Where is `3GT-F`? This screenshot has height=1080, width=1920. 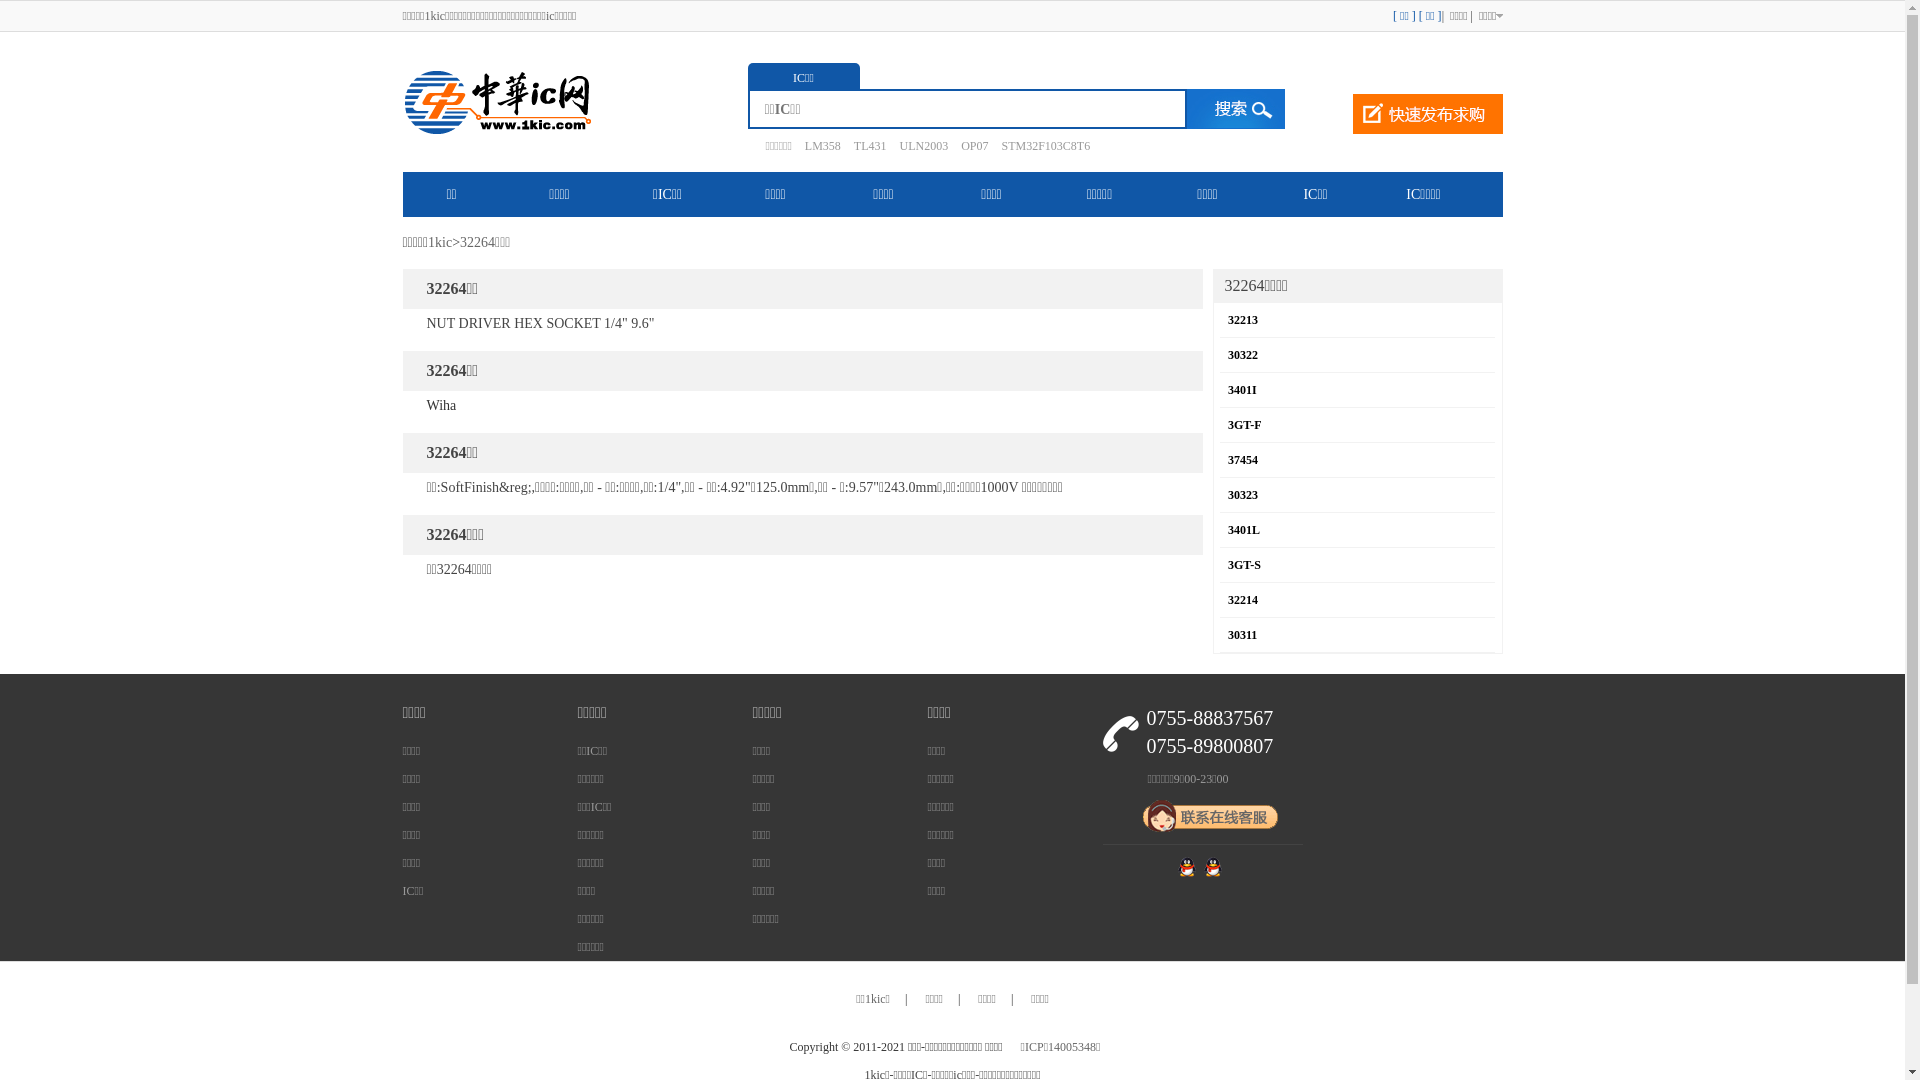 3GT-F is located at coordinates (1245, 425).